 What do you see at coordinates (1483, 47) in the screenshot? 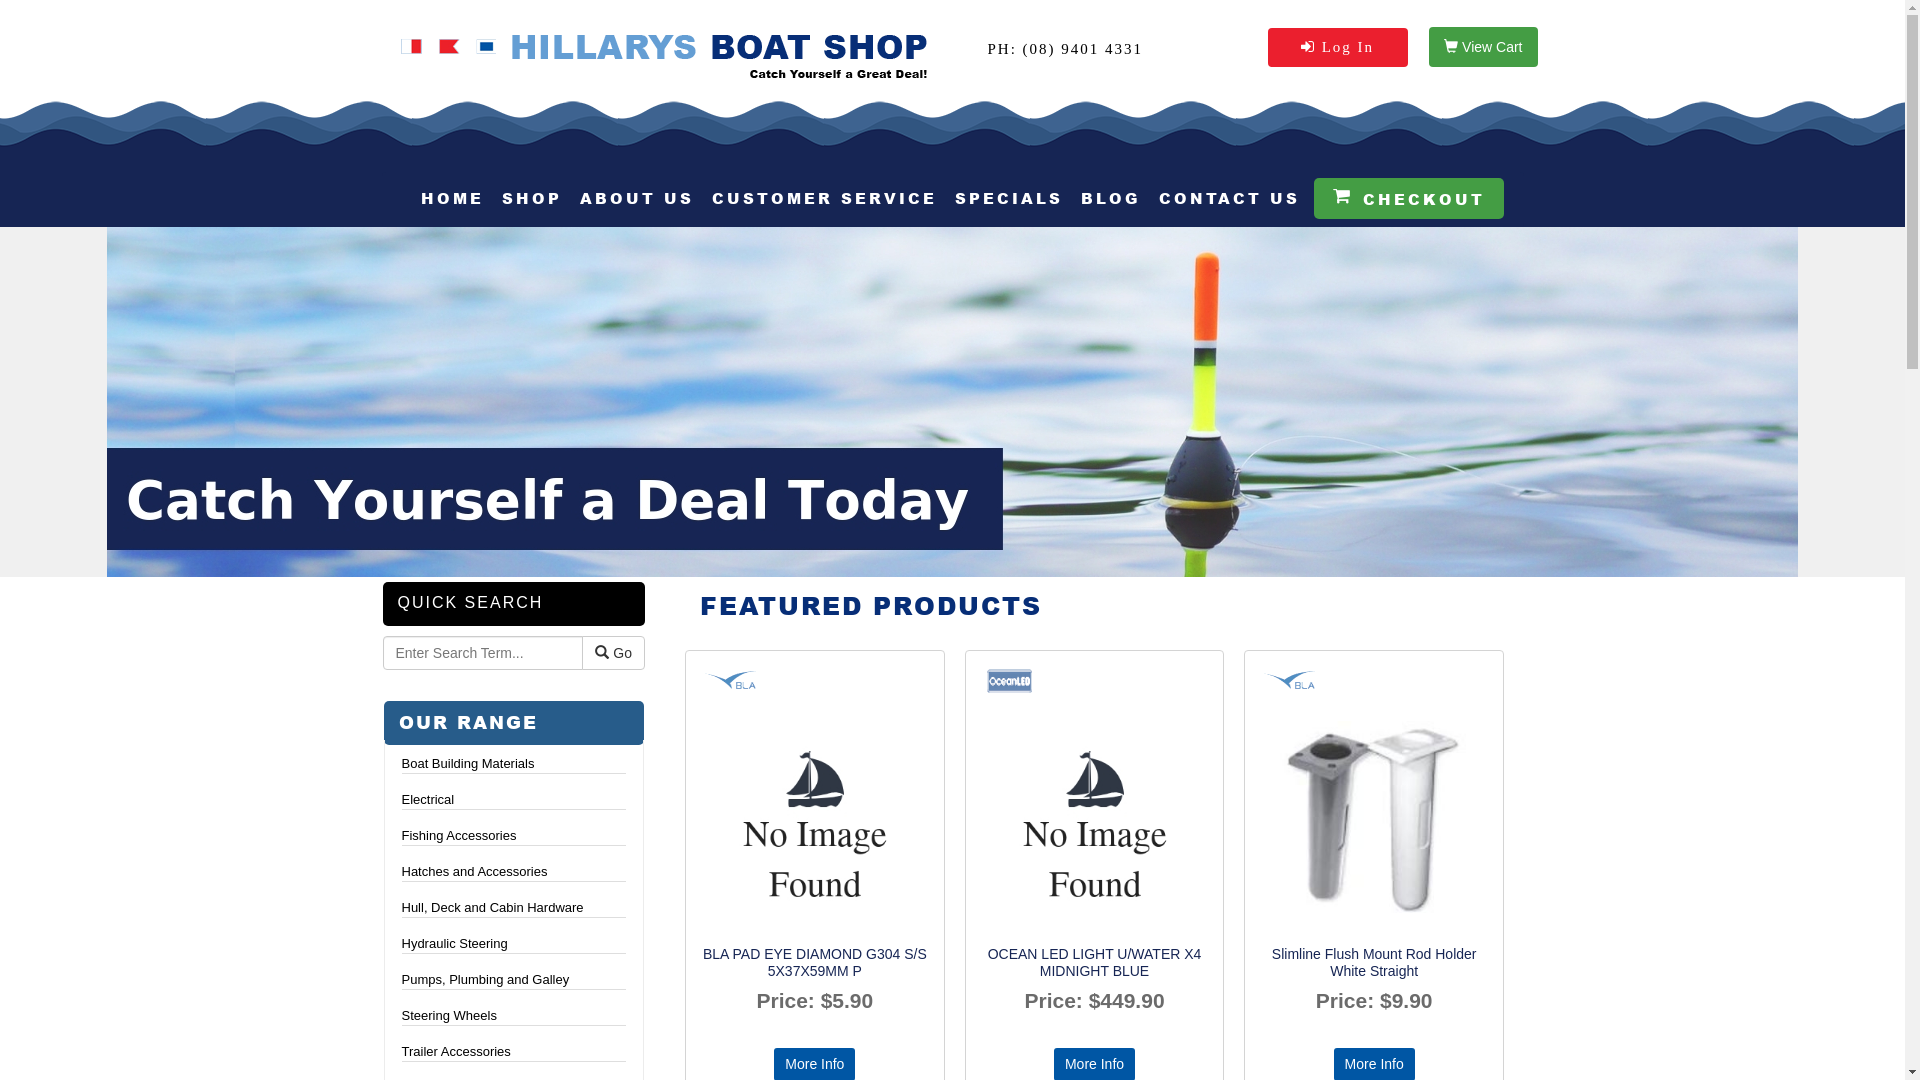
I see `View Cart` at bounding box center [1483, 47].